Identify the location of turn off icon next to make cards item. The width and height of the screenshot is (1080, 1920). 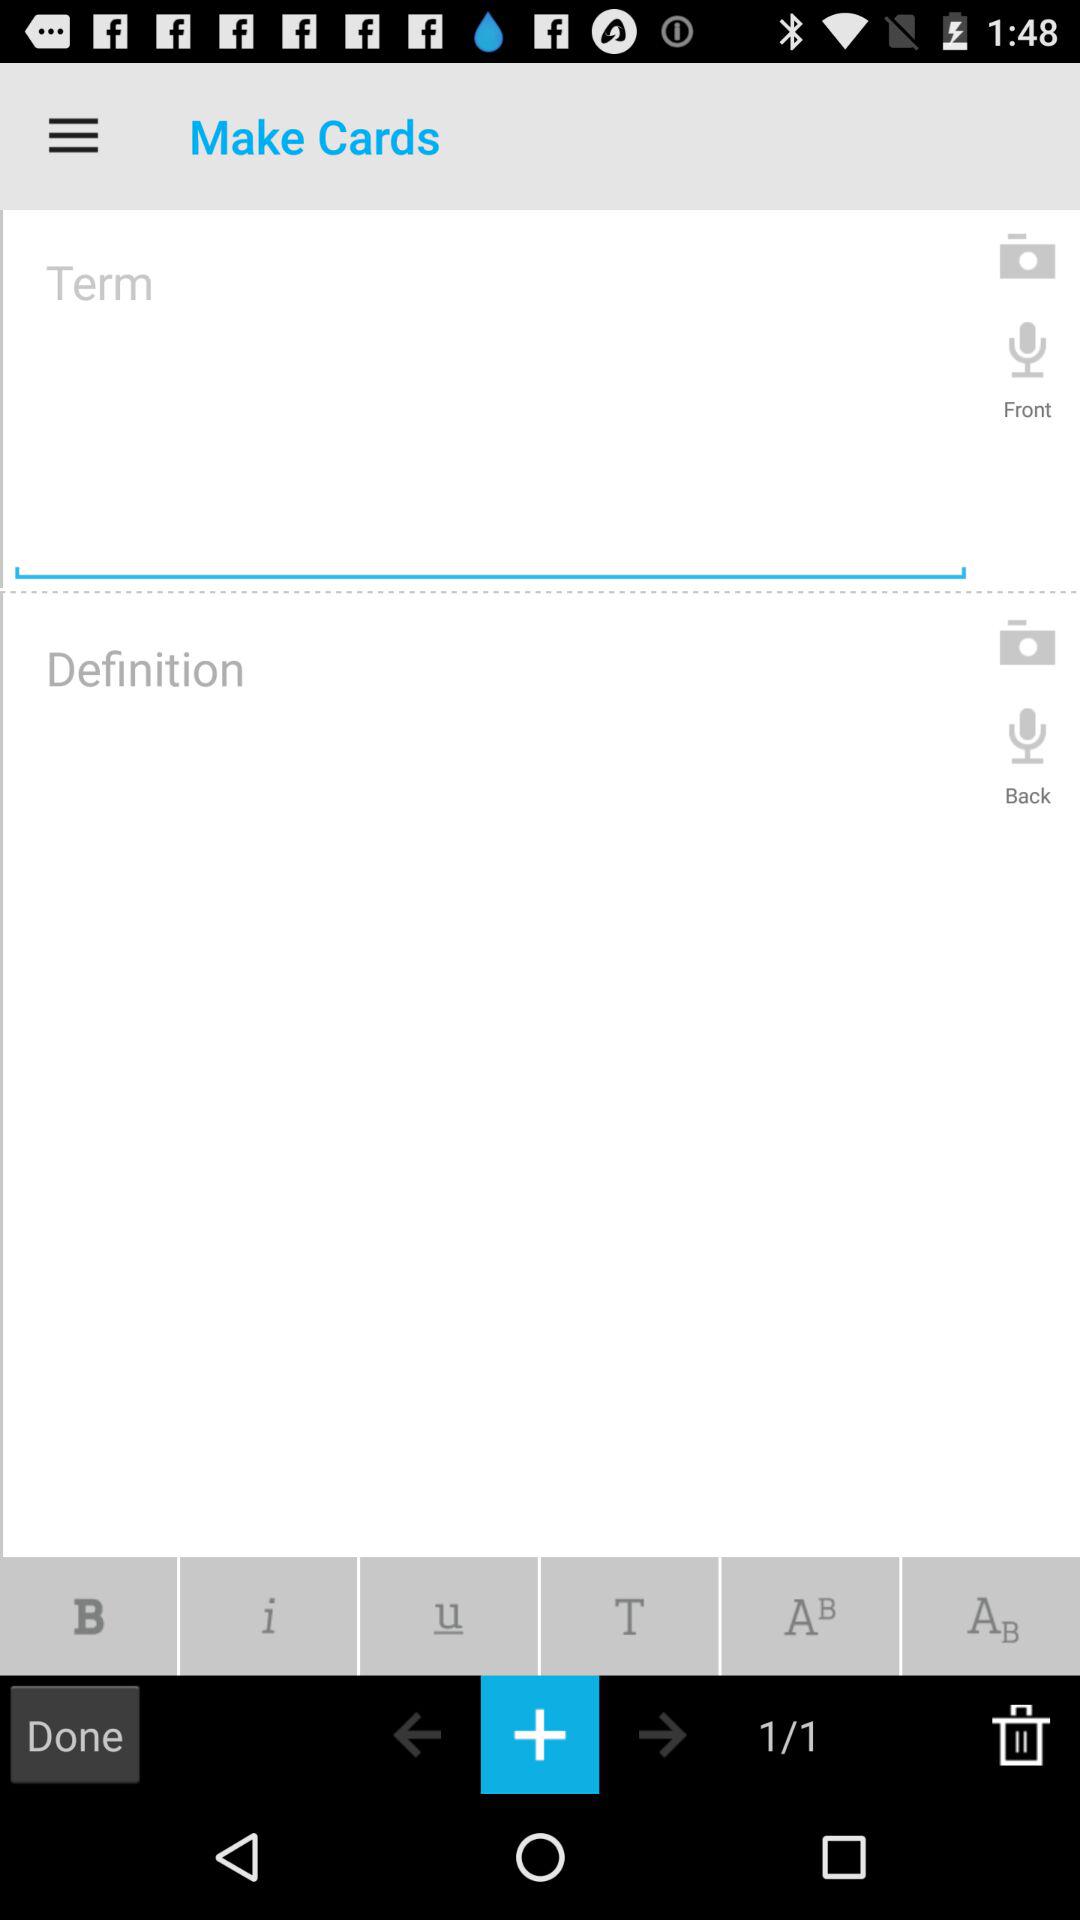
(73, 136).